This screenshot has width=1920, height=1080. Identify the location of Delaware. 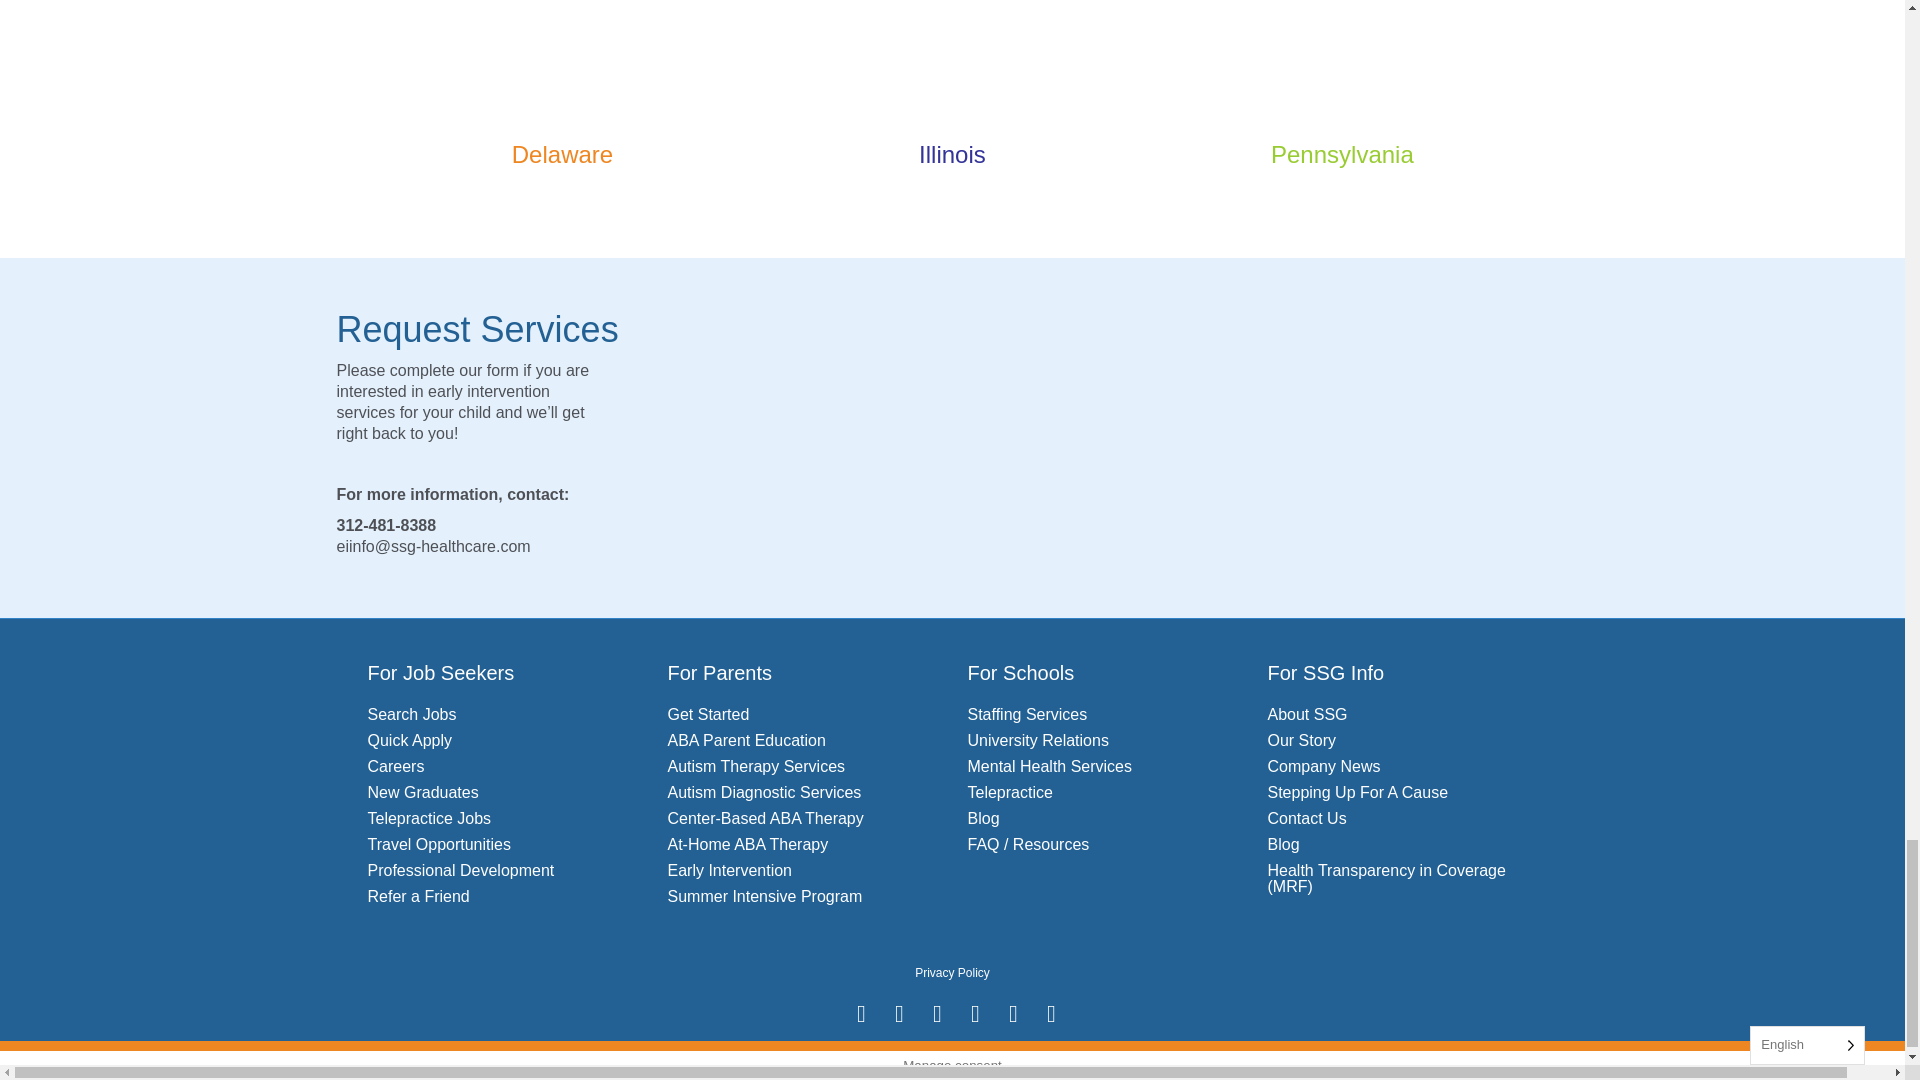
(562, 56).